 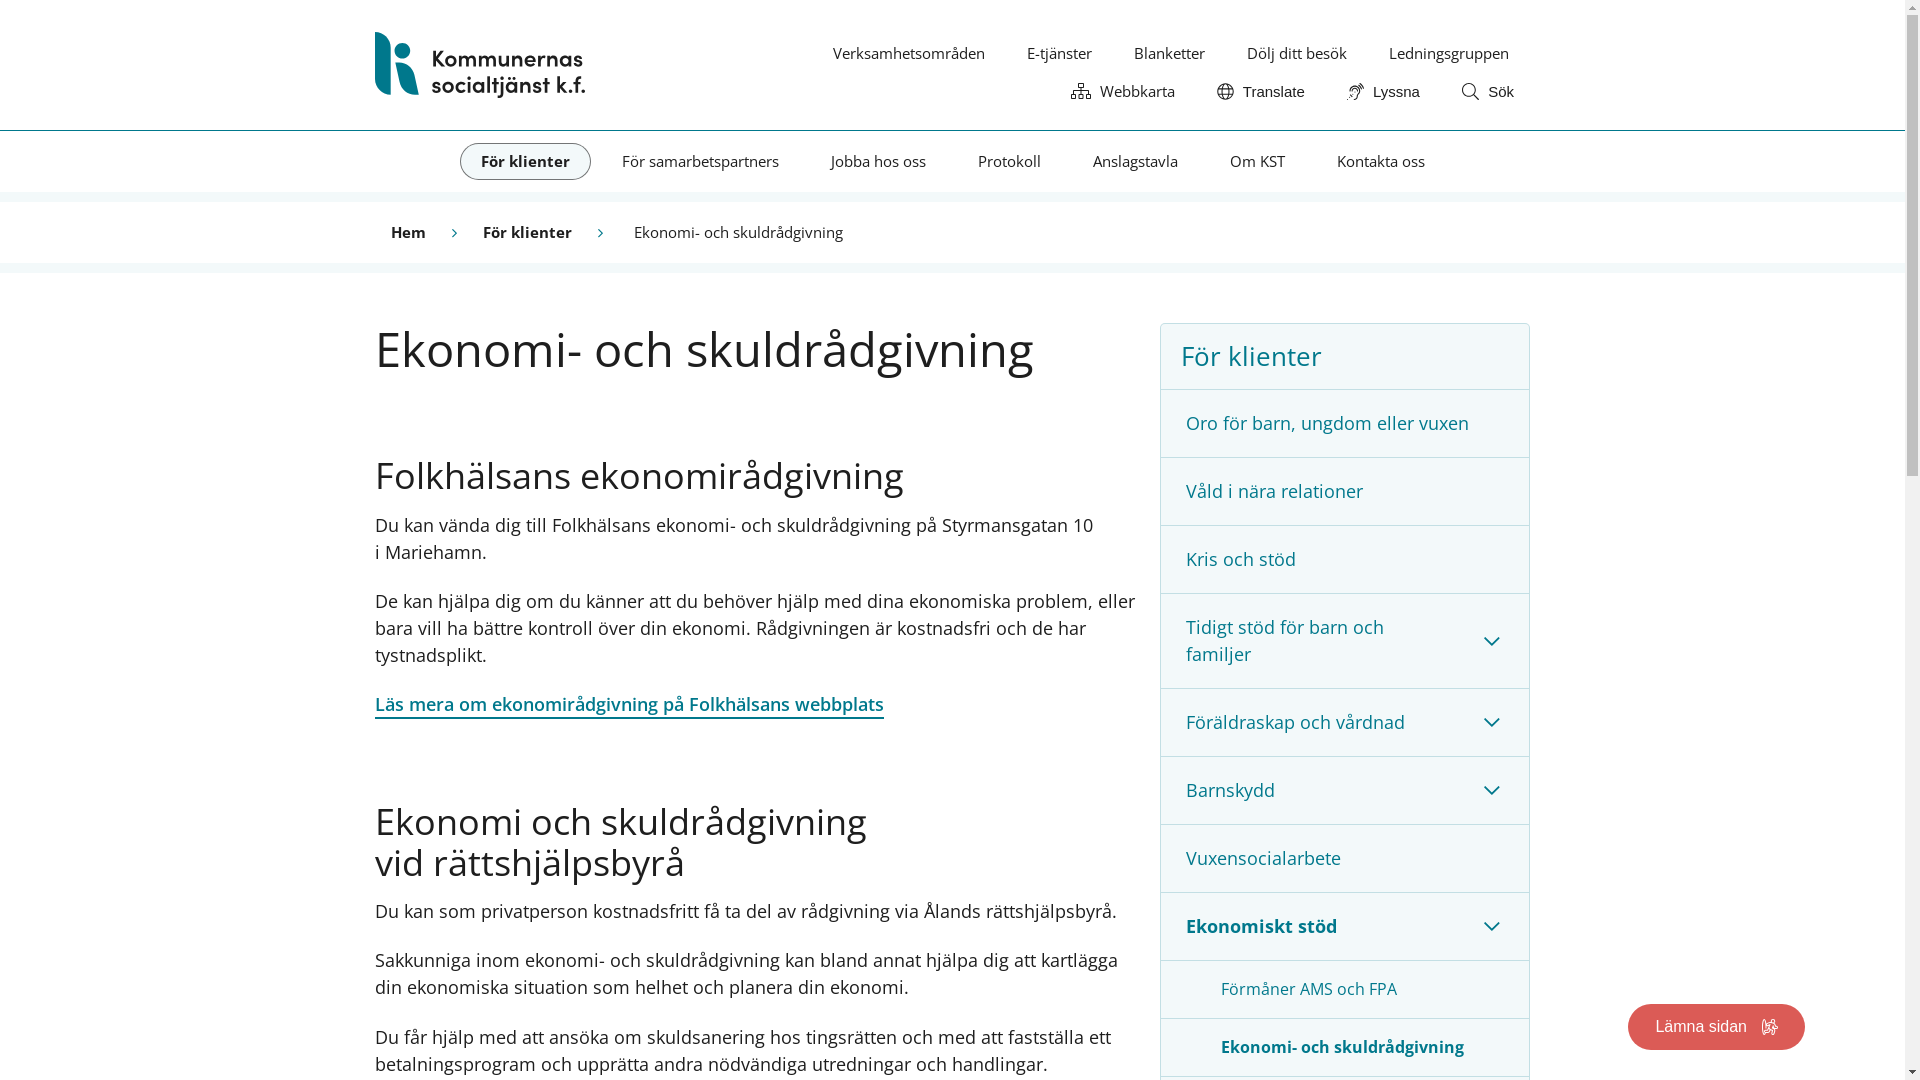 I want to click on Anslagstavla, so click(x=1136, y=162).